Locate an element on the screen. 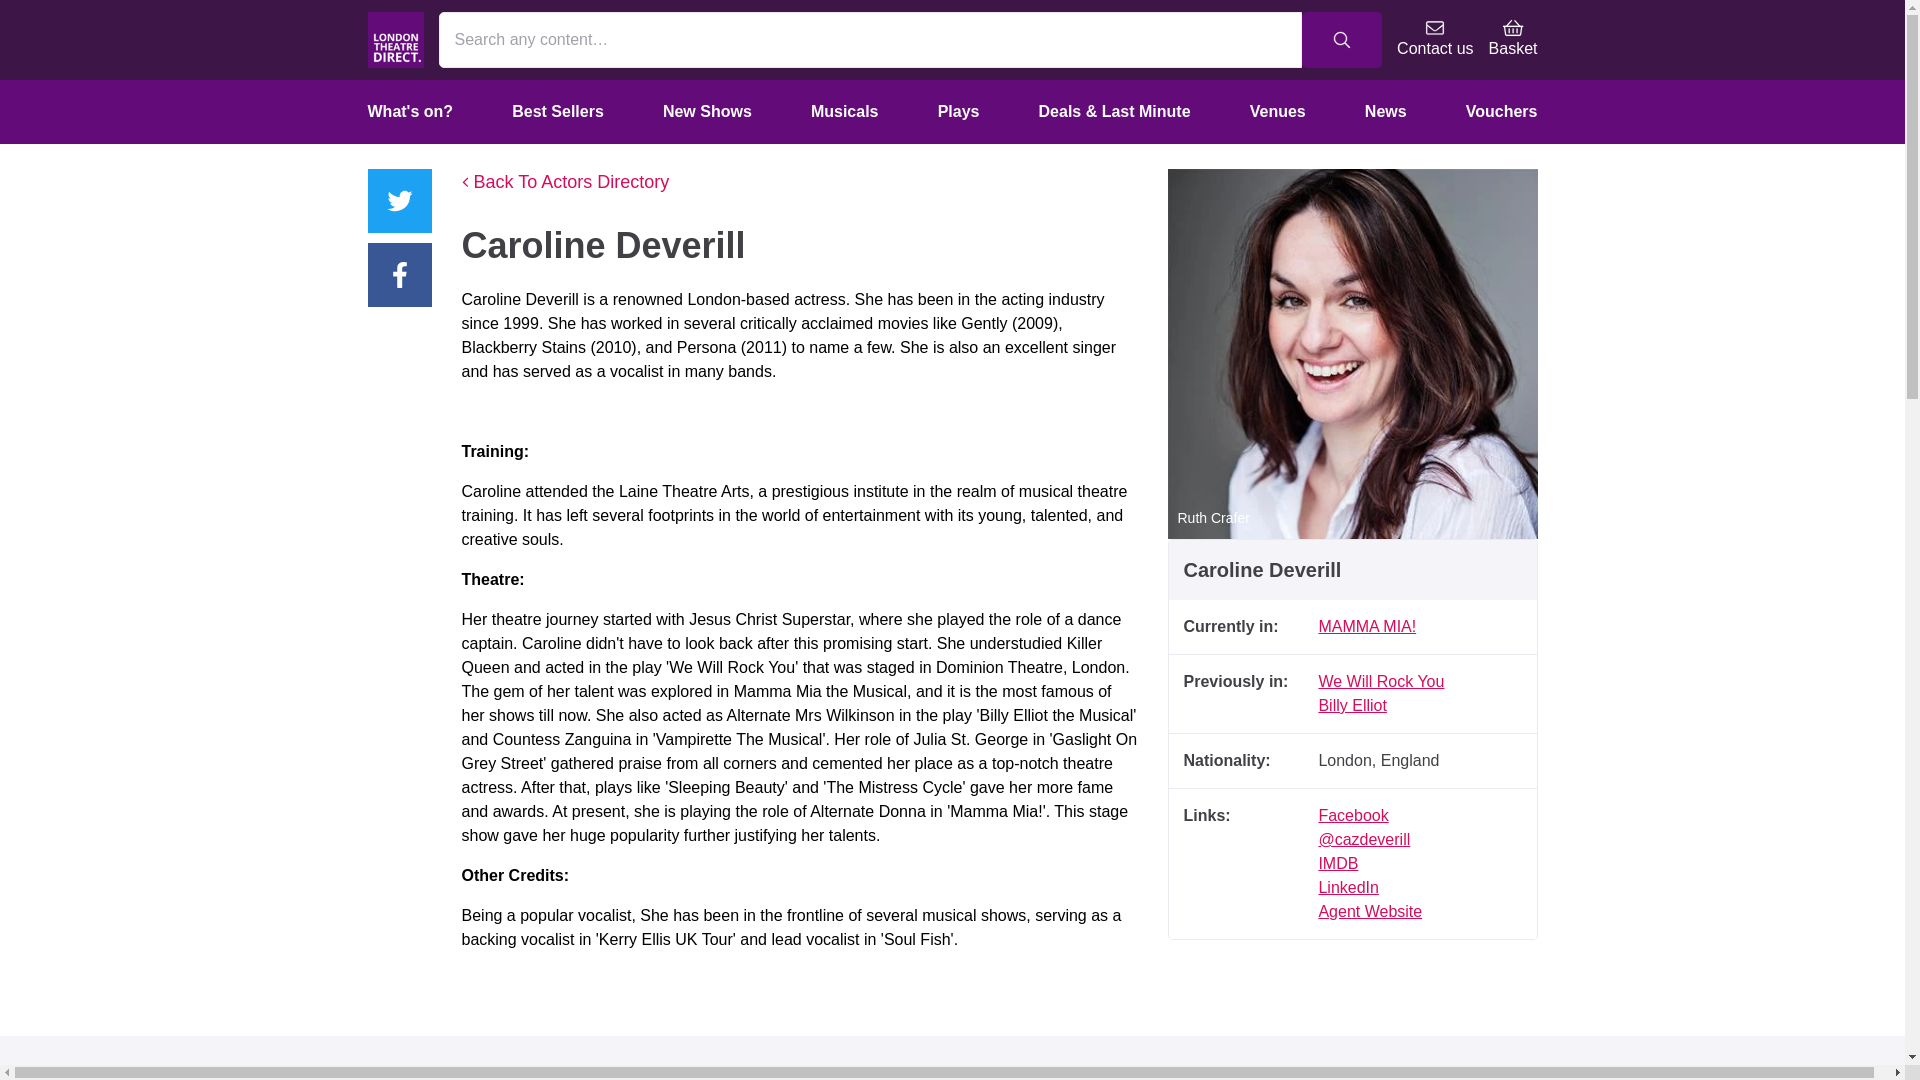 The height and width of the screenshot is (1080, 1920). Contact us is located at coordinates (1434, 40).